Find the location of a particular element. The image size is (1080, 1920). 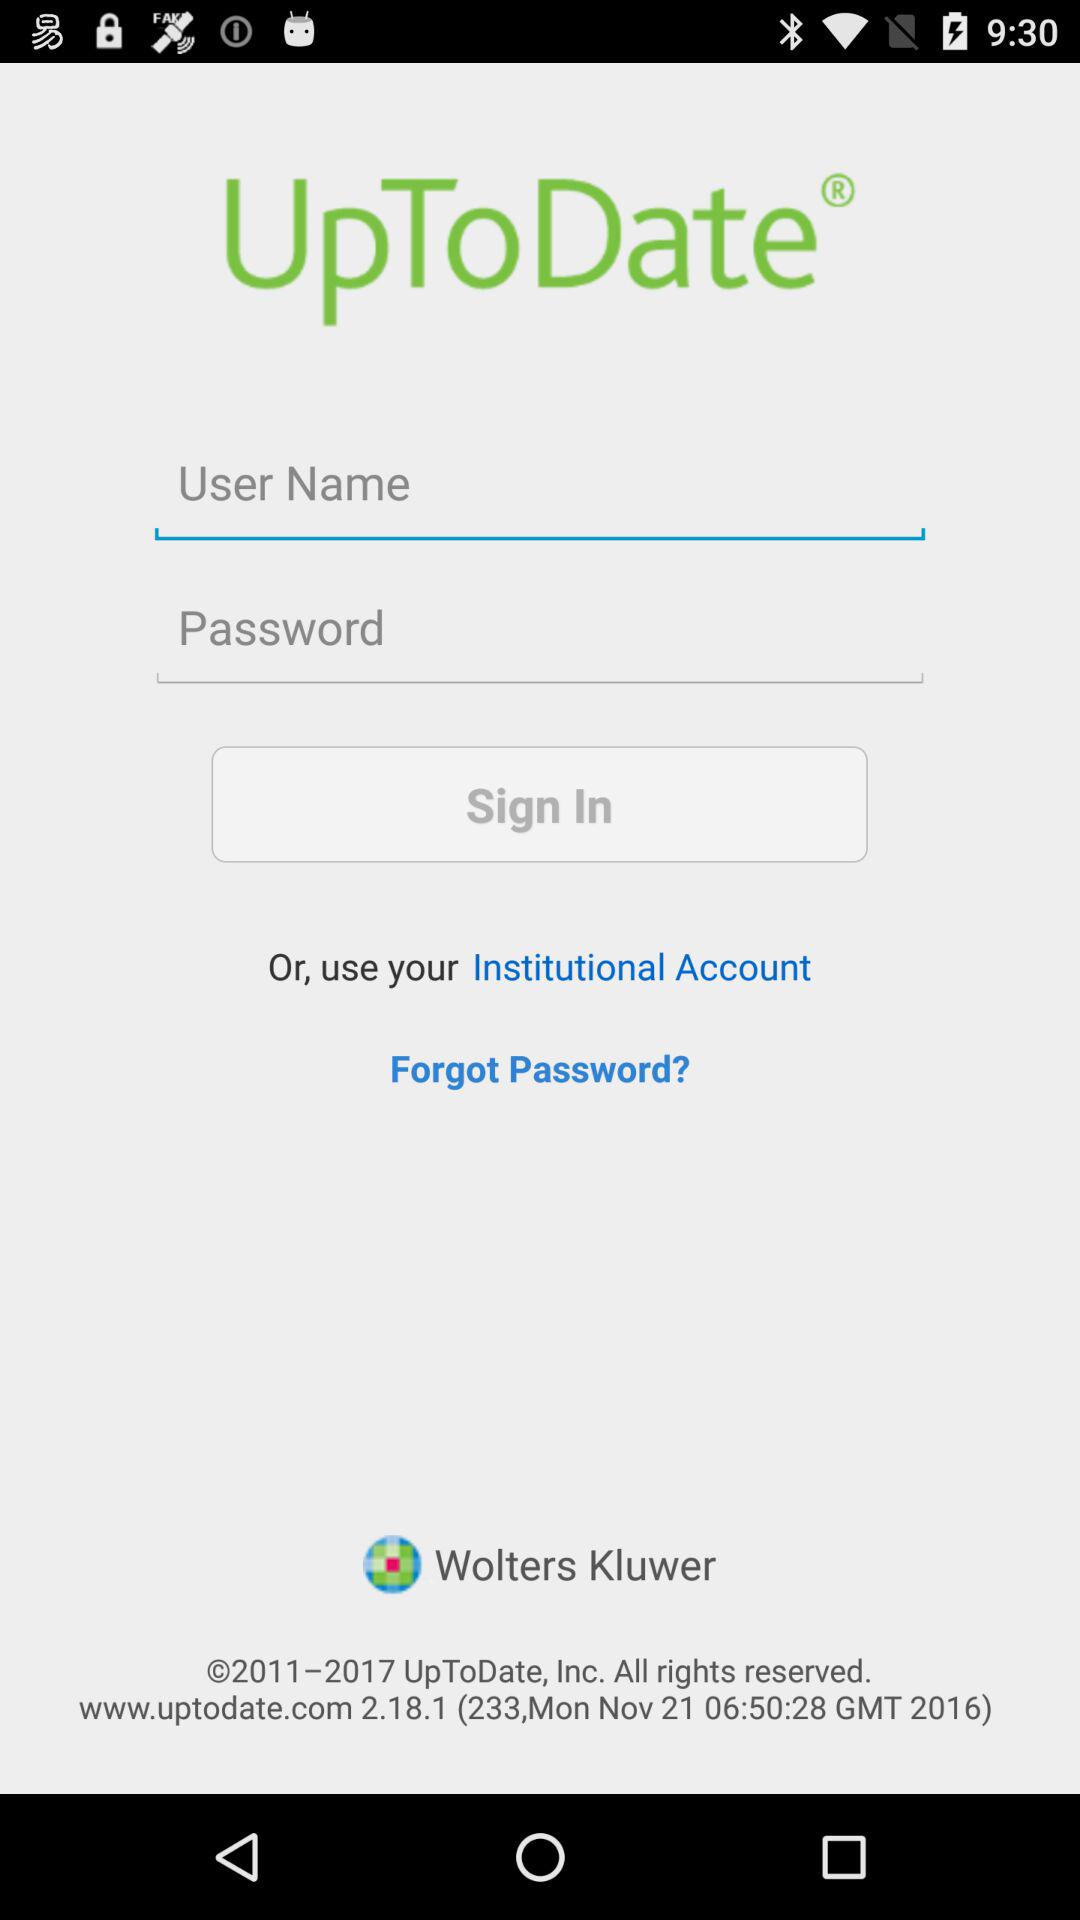

flip until forgot password? is located at coordinates (540, 1068).